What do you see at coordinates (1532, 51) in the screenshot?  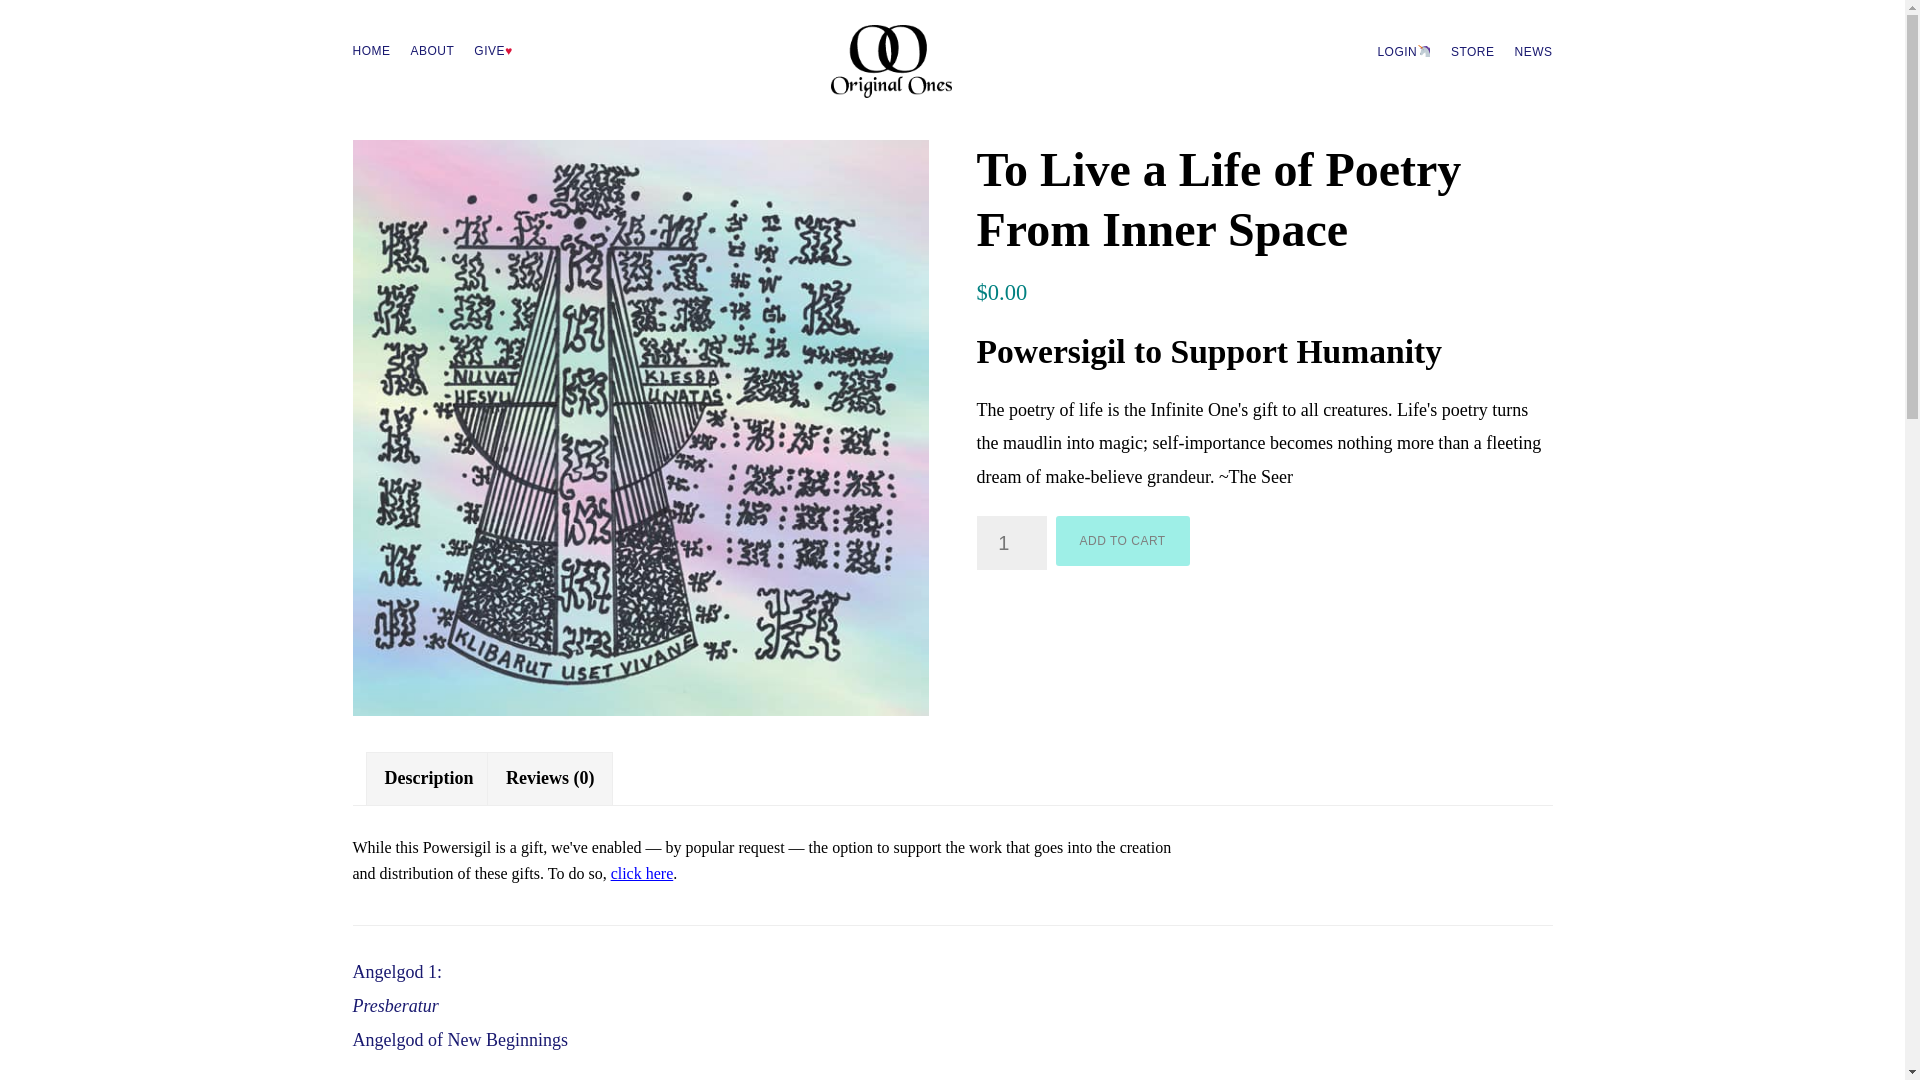 I see `NEWS` at bounding box center [1532, 51].